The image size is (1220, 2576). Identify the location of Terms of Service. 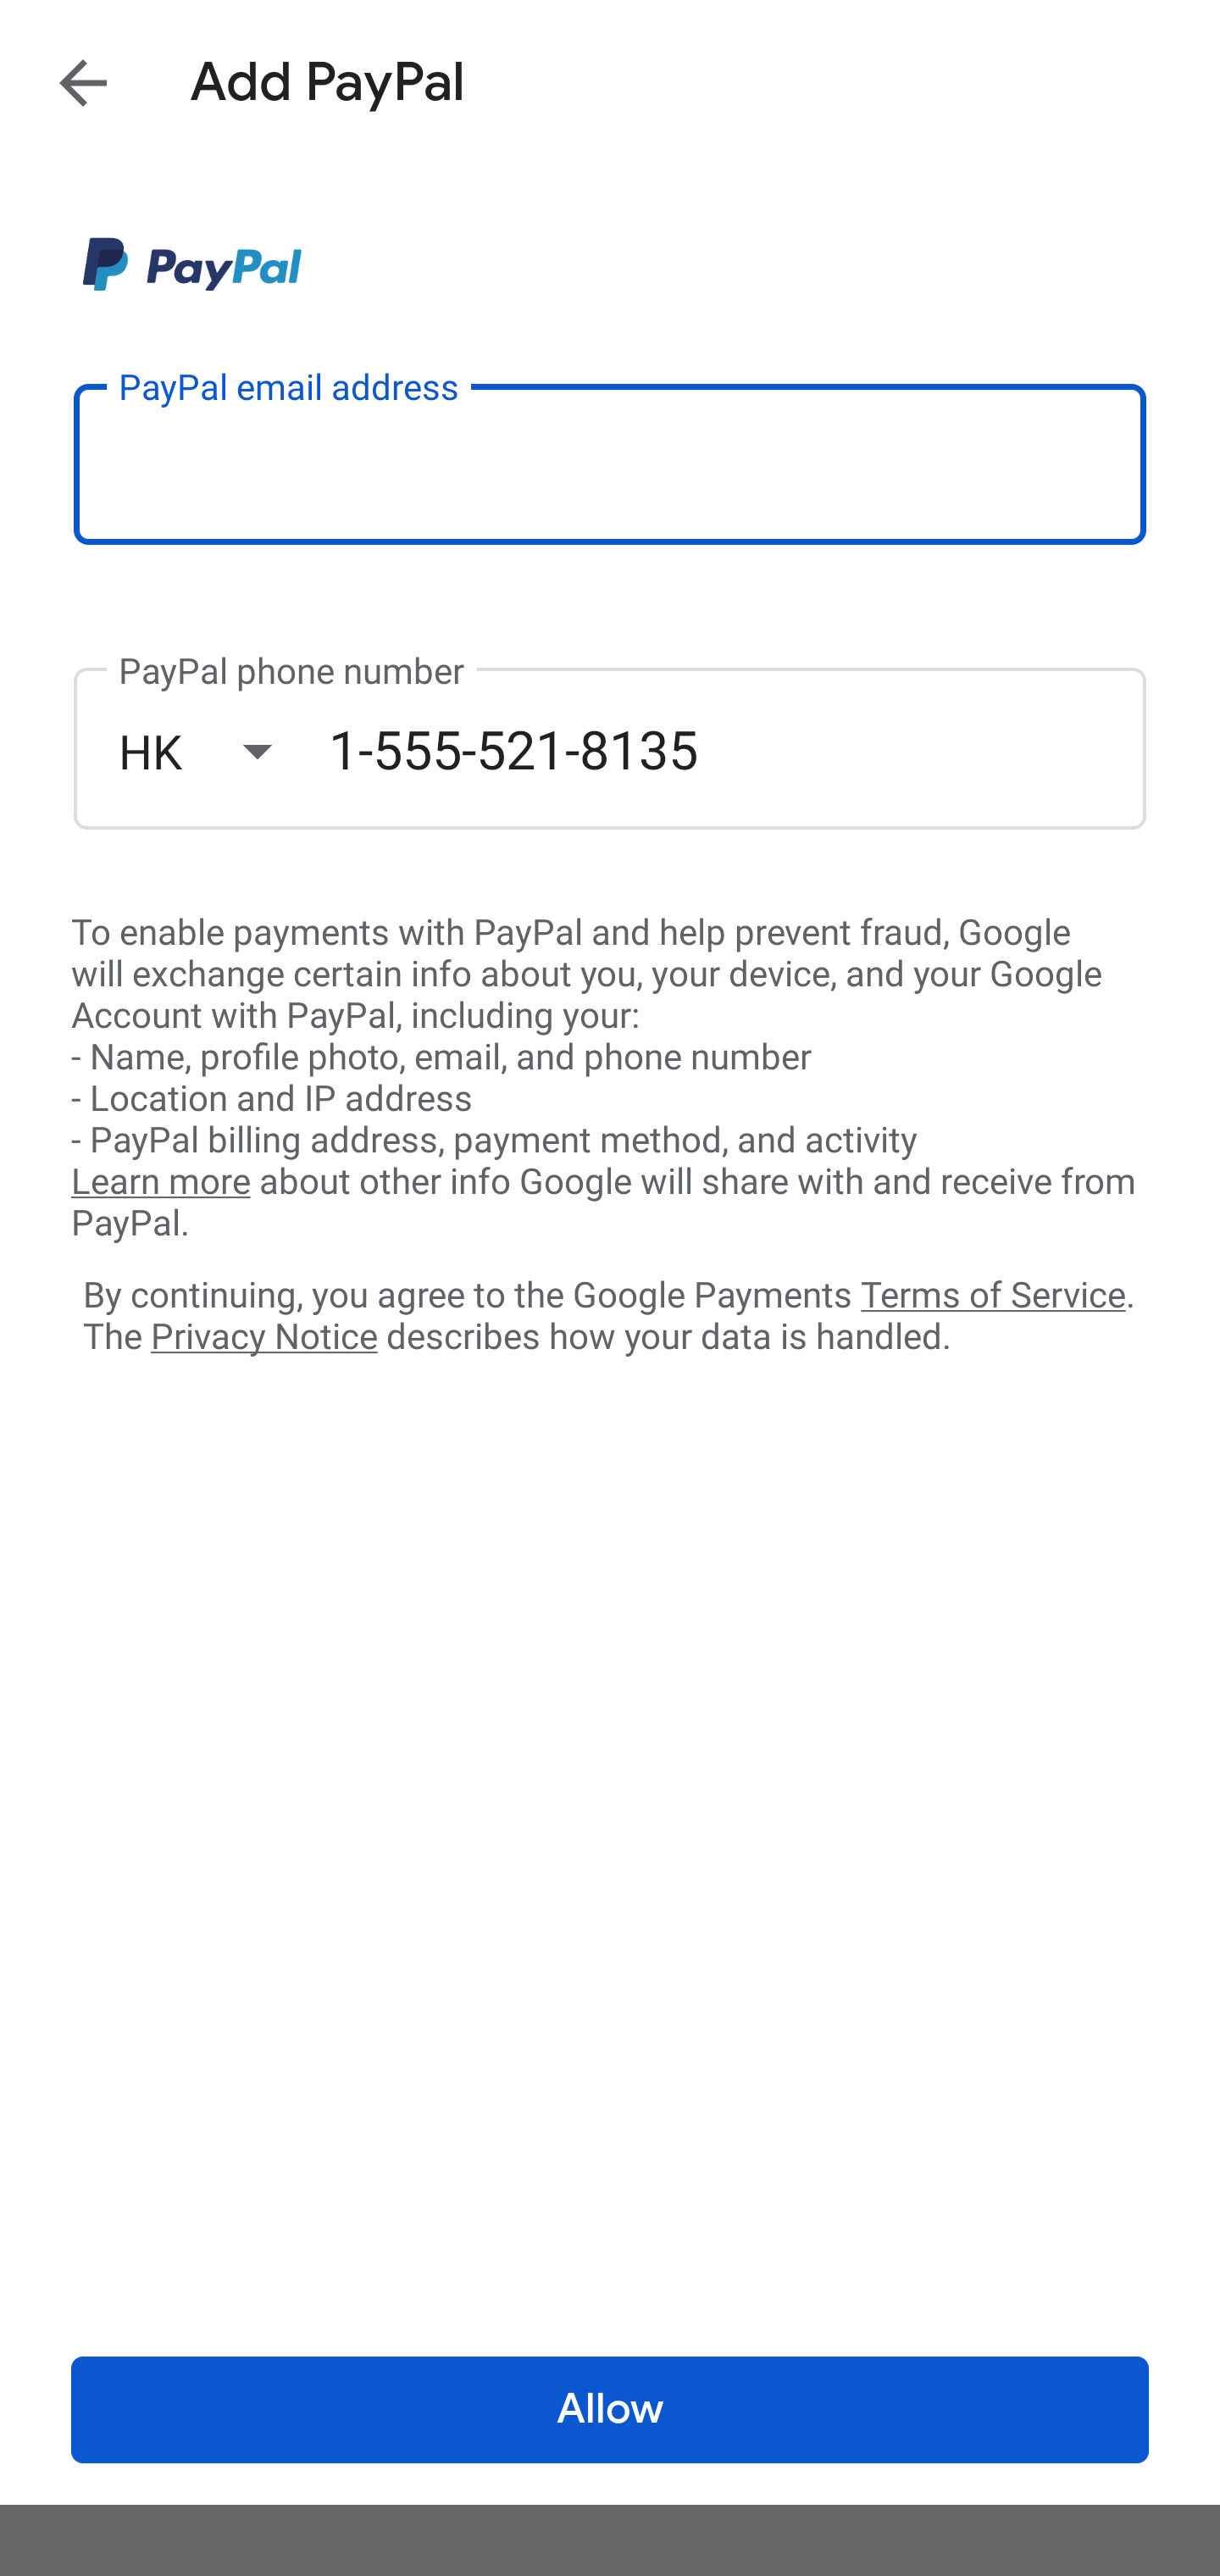
(993, 1293).